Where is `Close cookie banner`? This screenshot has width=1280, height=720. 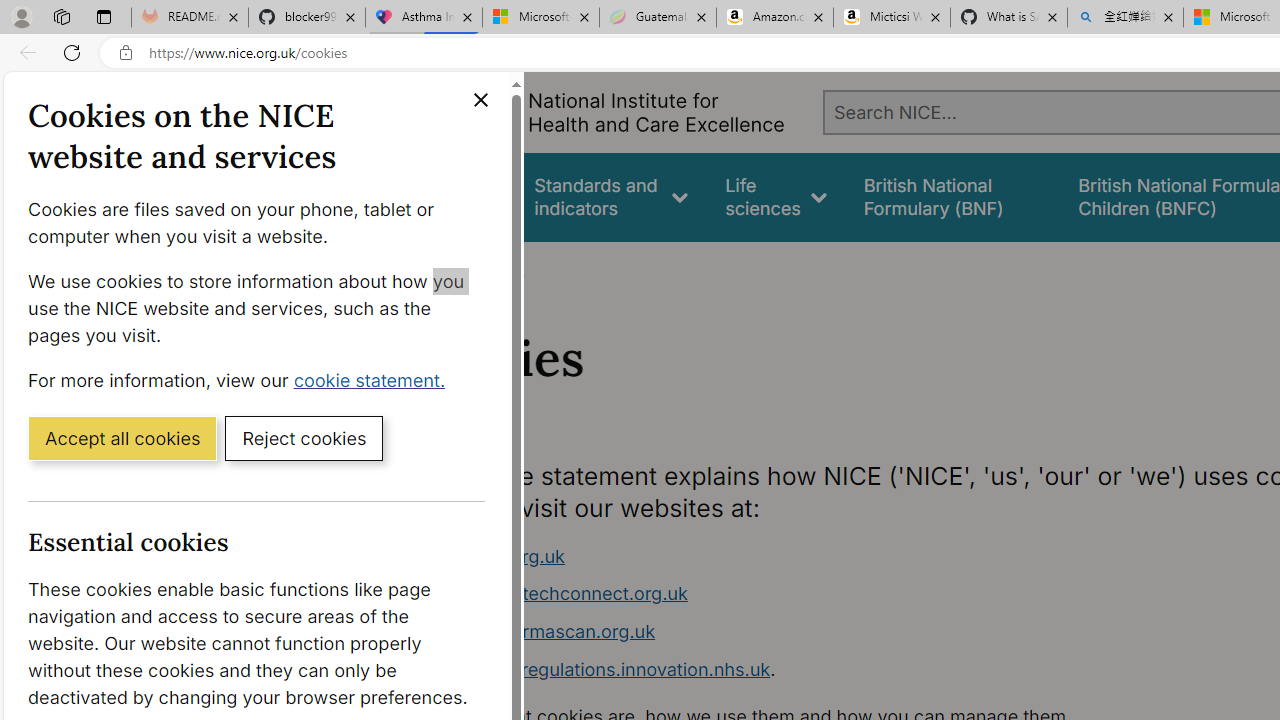 Close cookie banner is located at coordinates (480, 100).